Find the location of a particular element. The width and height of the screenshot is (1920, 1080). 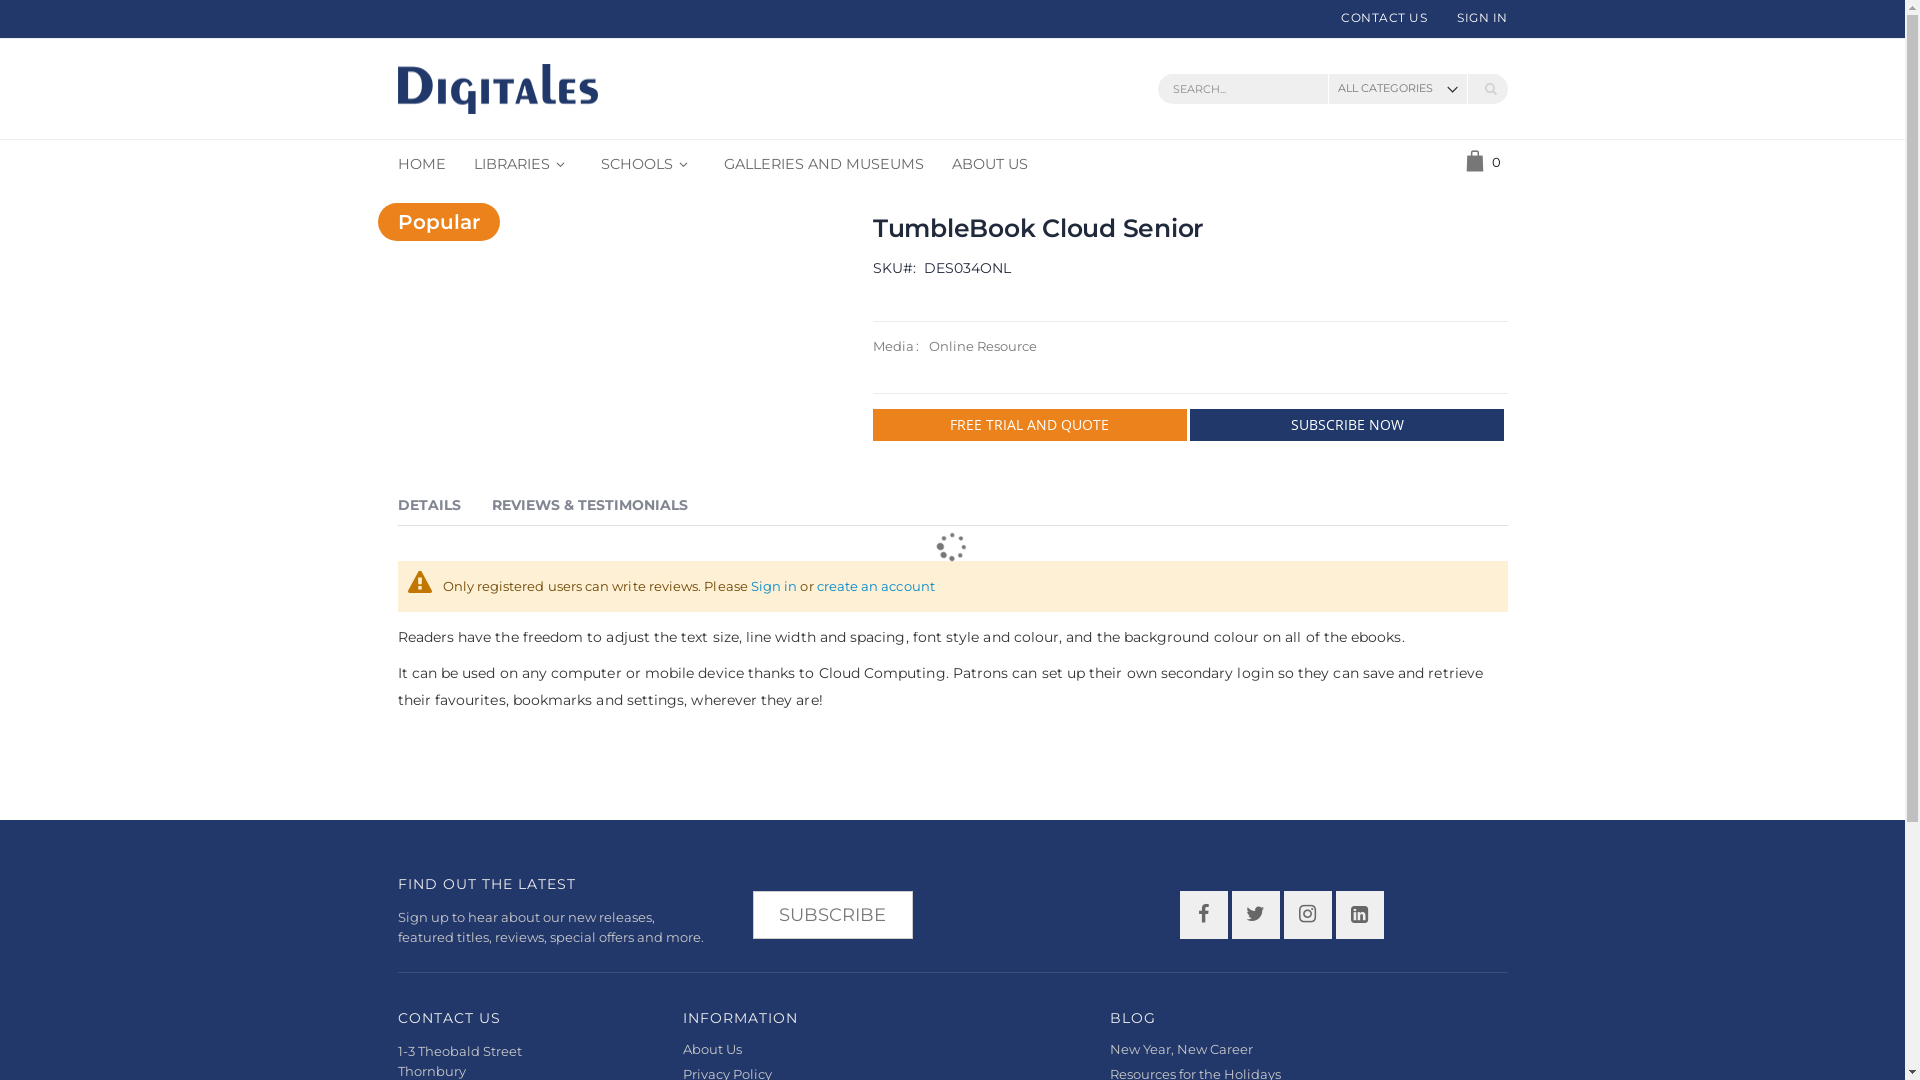

SUBSCRIBE is located at coordinates (832, 915).